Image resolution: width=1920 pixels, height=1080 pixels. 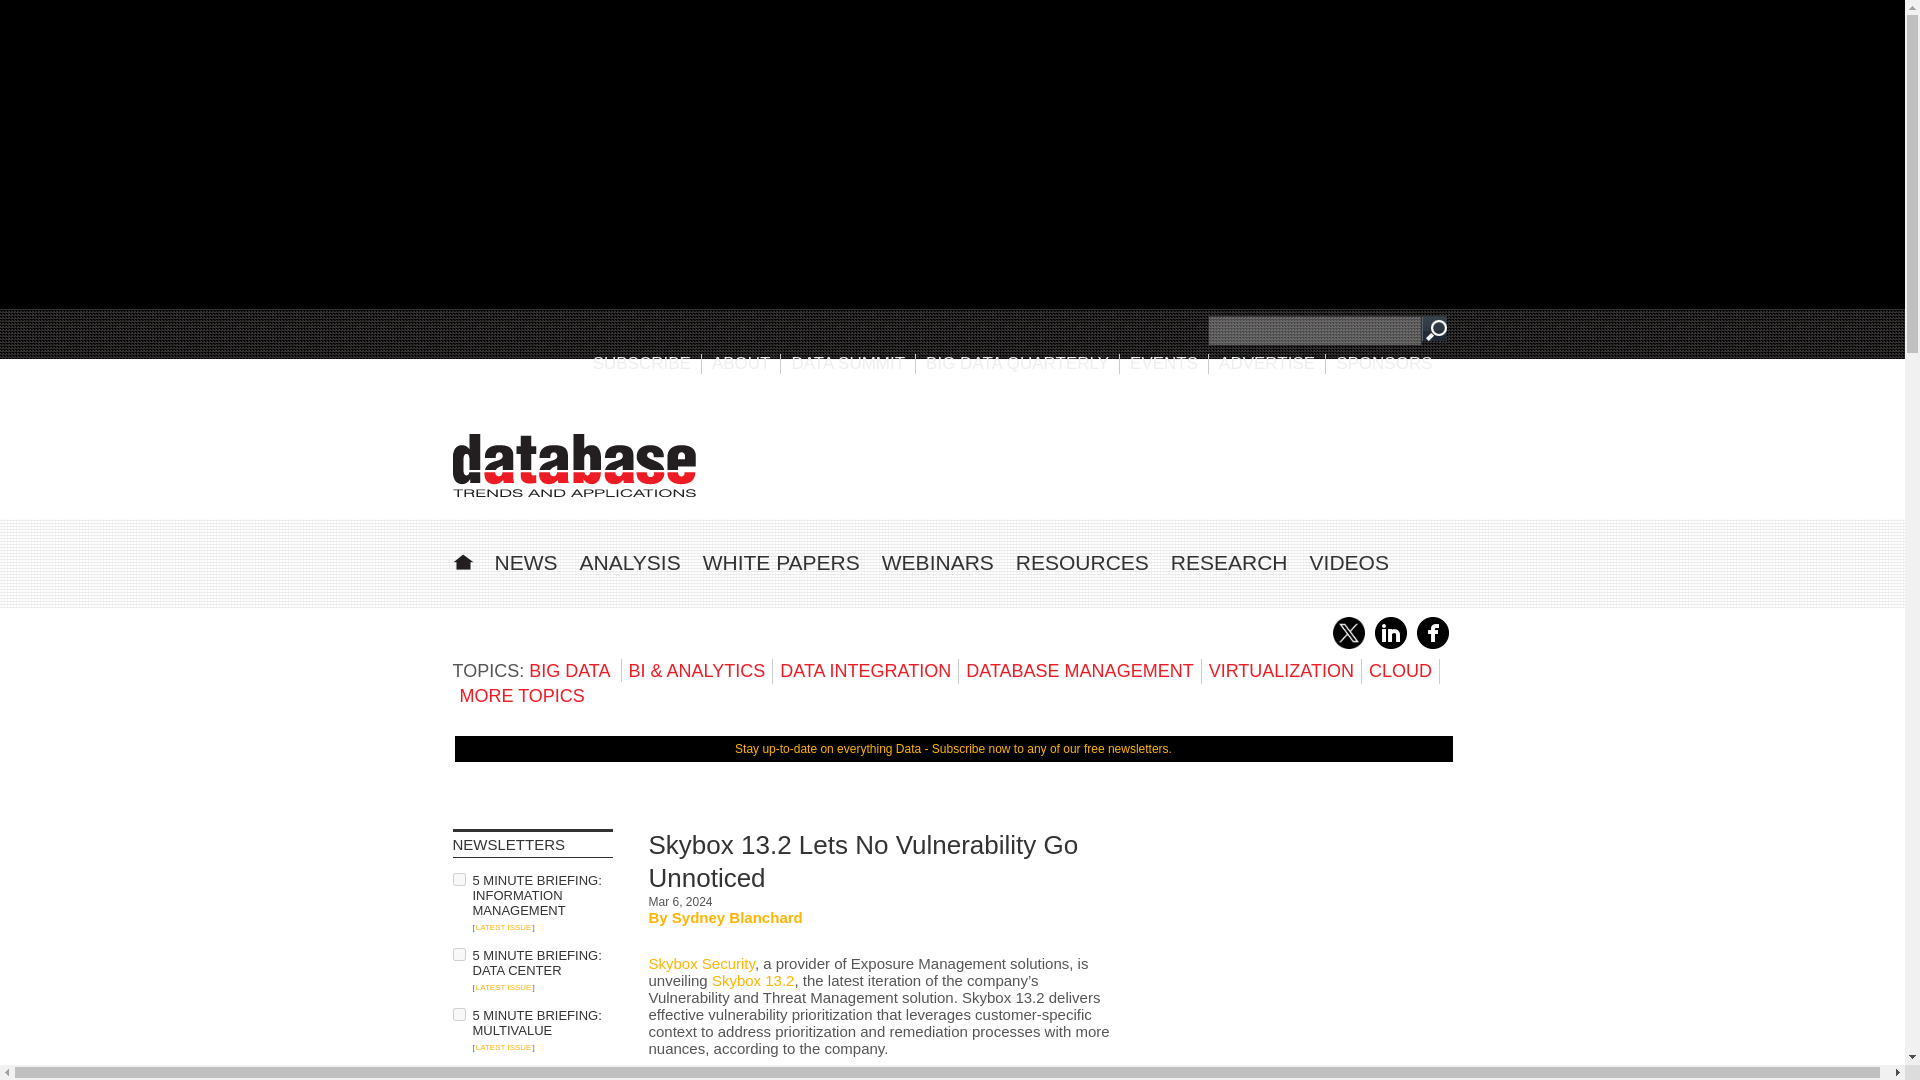 I want to click on DBTA on LinkedIn, so click(x=1390, y=645).